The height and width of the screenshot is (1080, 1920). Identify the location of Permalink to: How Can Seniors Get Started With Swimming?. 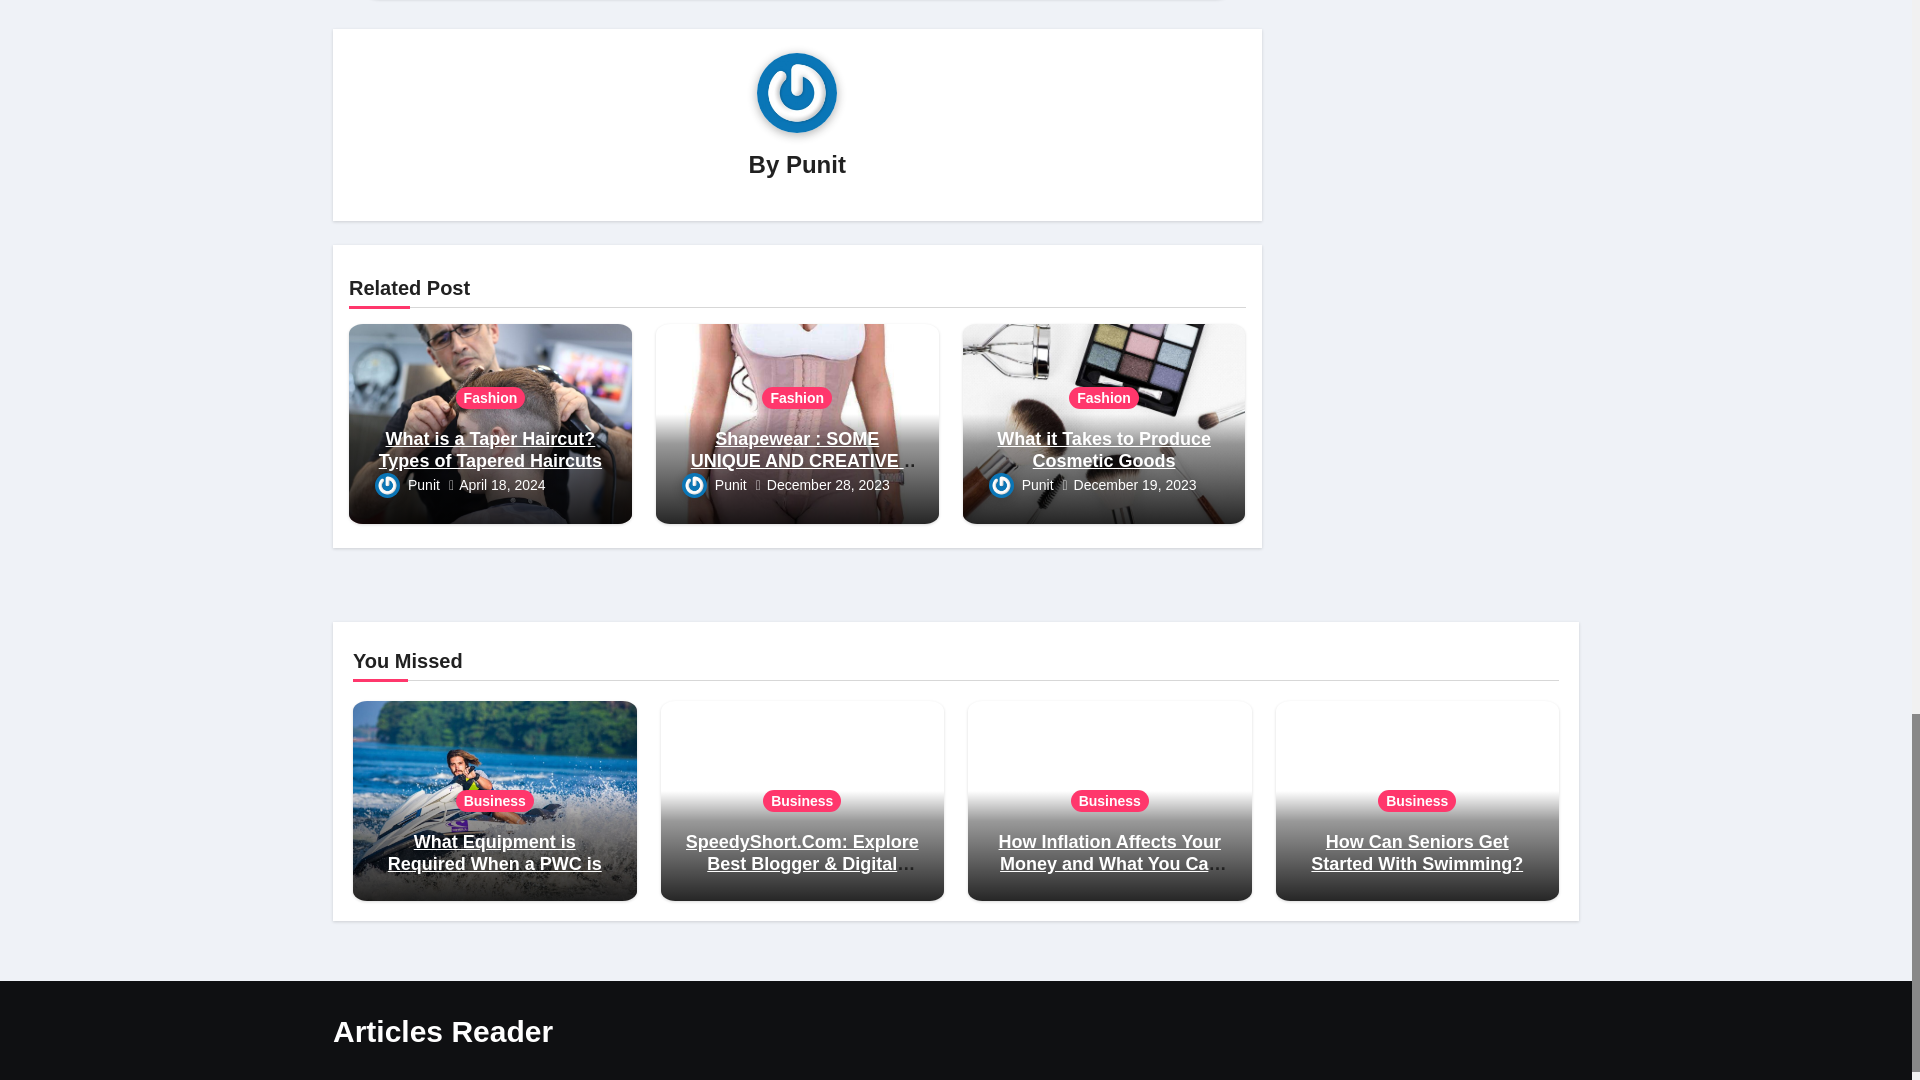
(1416, 852).